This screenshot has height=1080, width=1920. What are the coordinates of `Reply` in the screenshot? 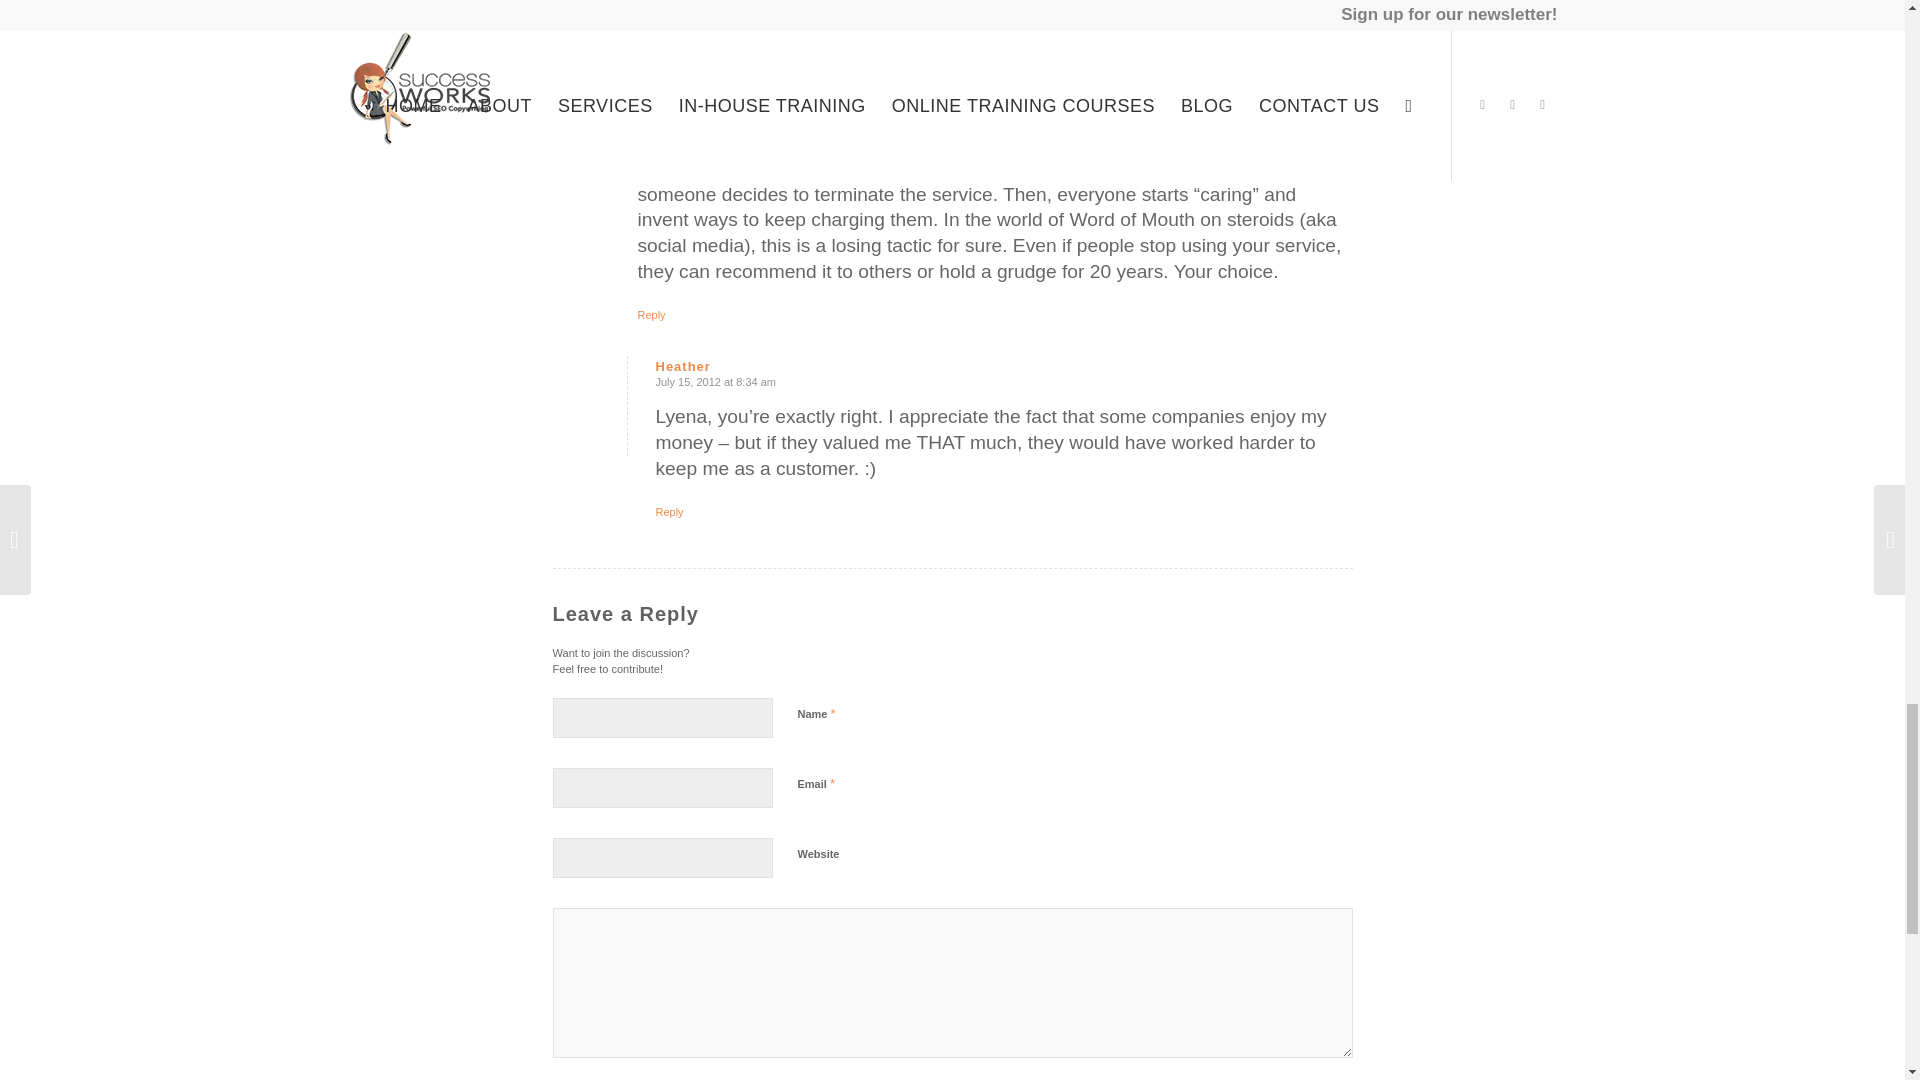 It's located at (670, 512).